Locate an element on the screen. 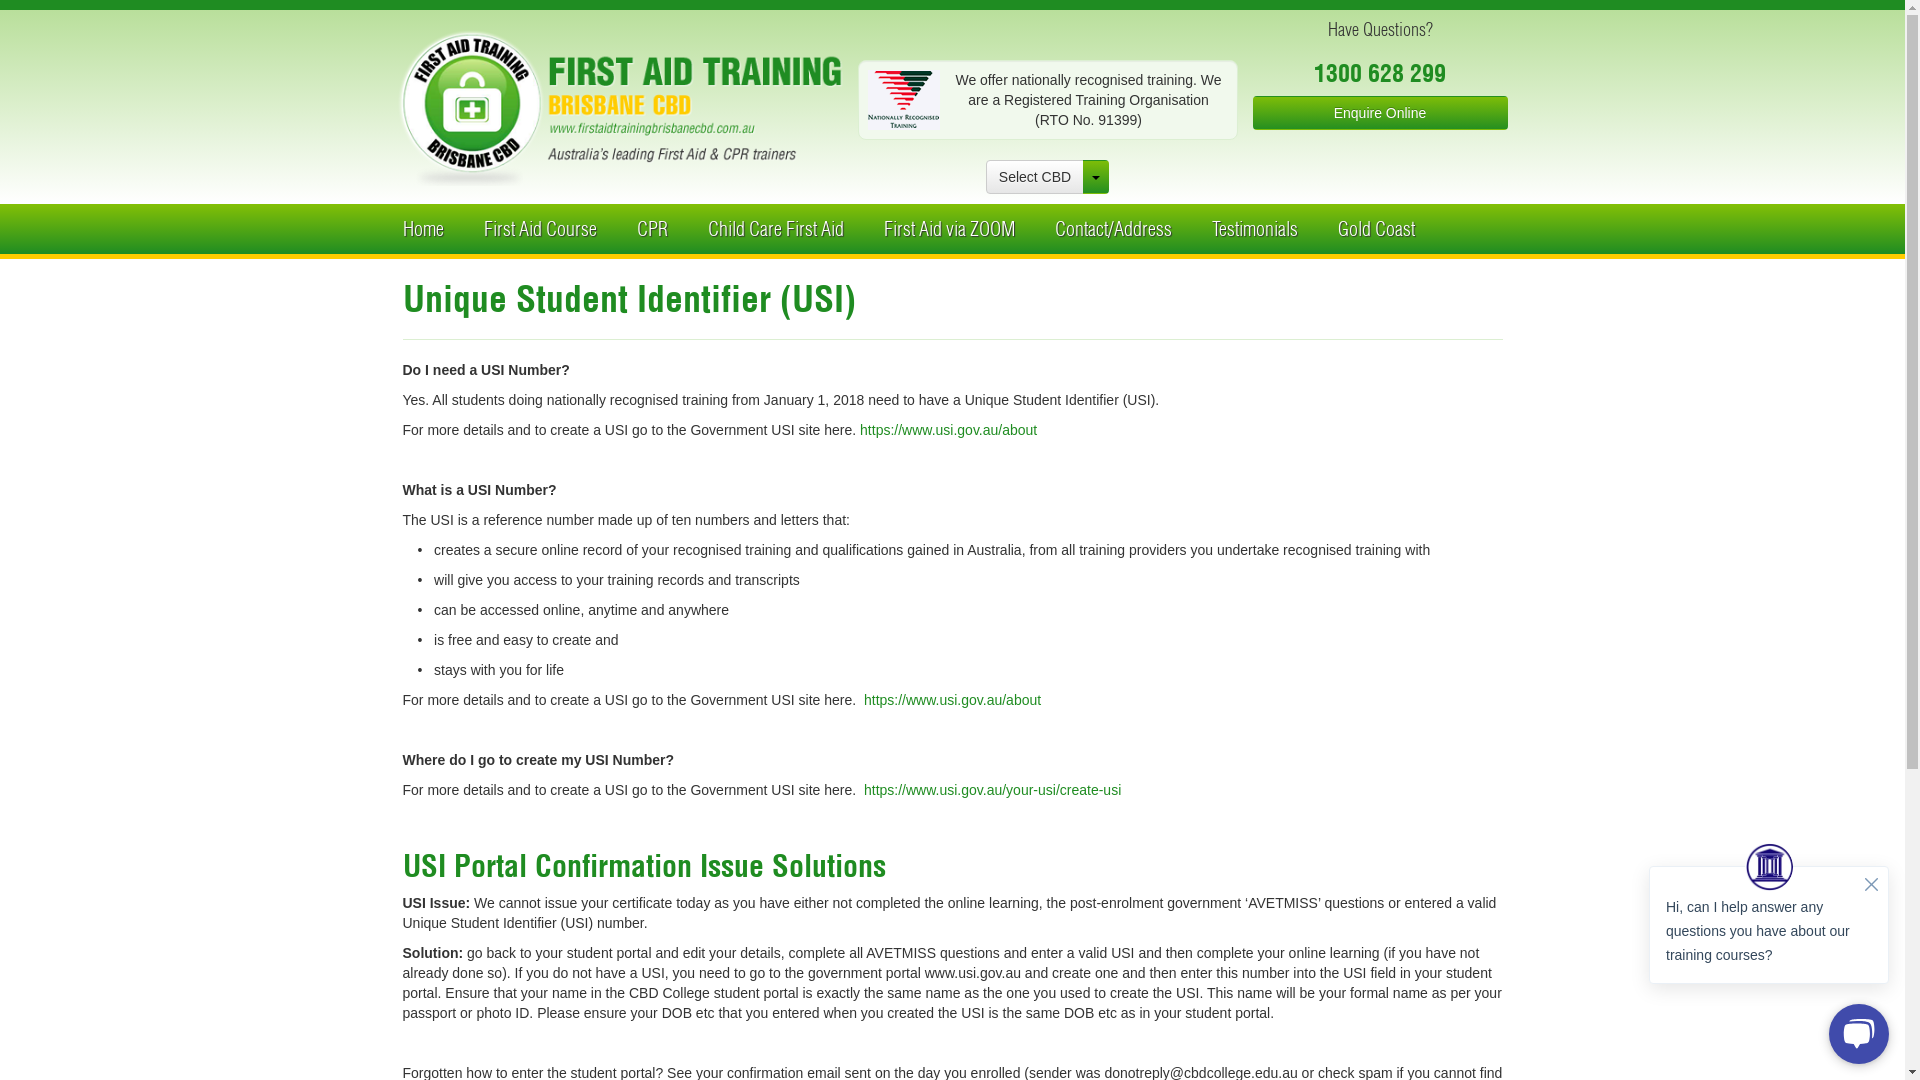 The width and height of the screenshot is (1920, 1080). Nationally Recognized Training is located at coordinates (904, 100).